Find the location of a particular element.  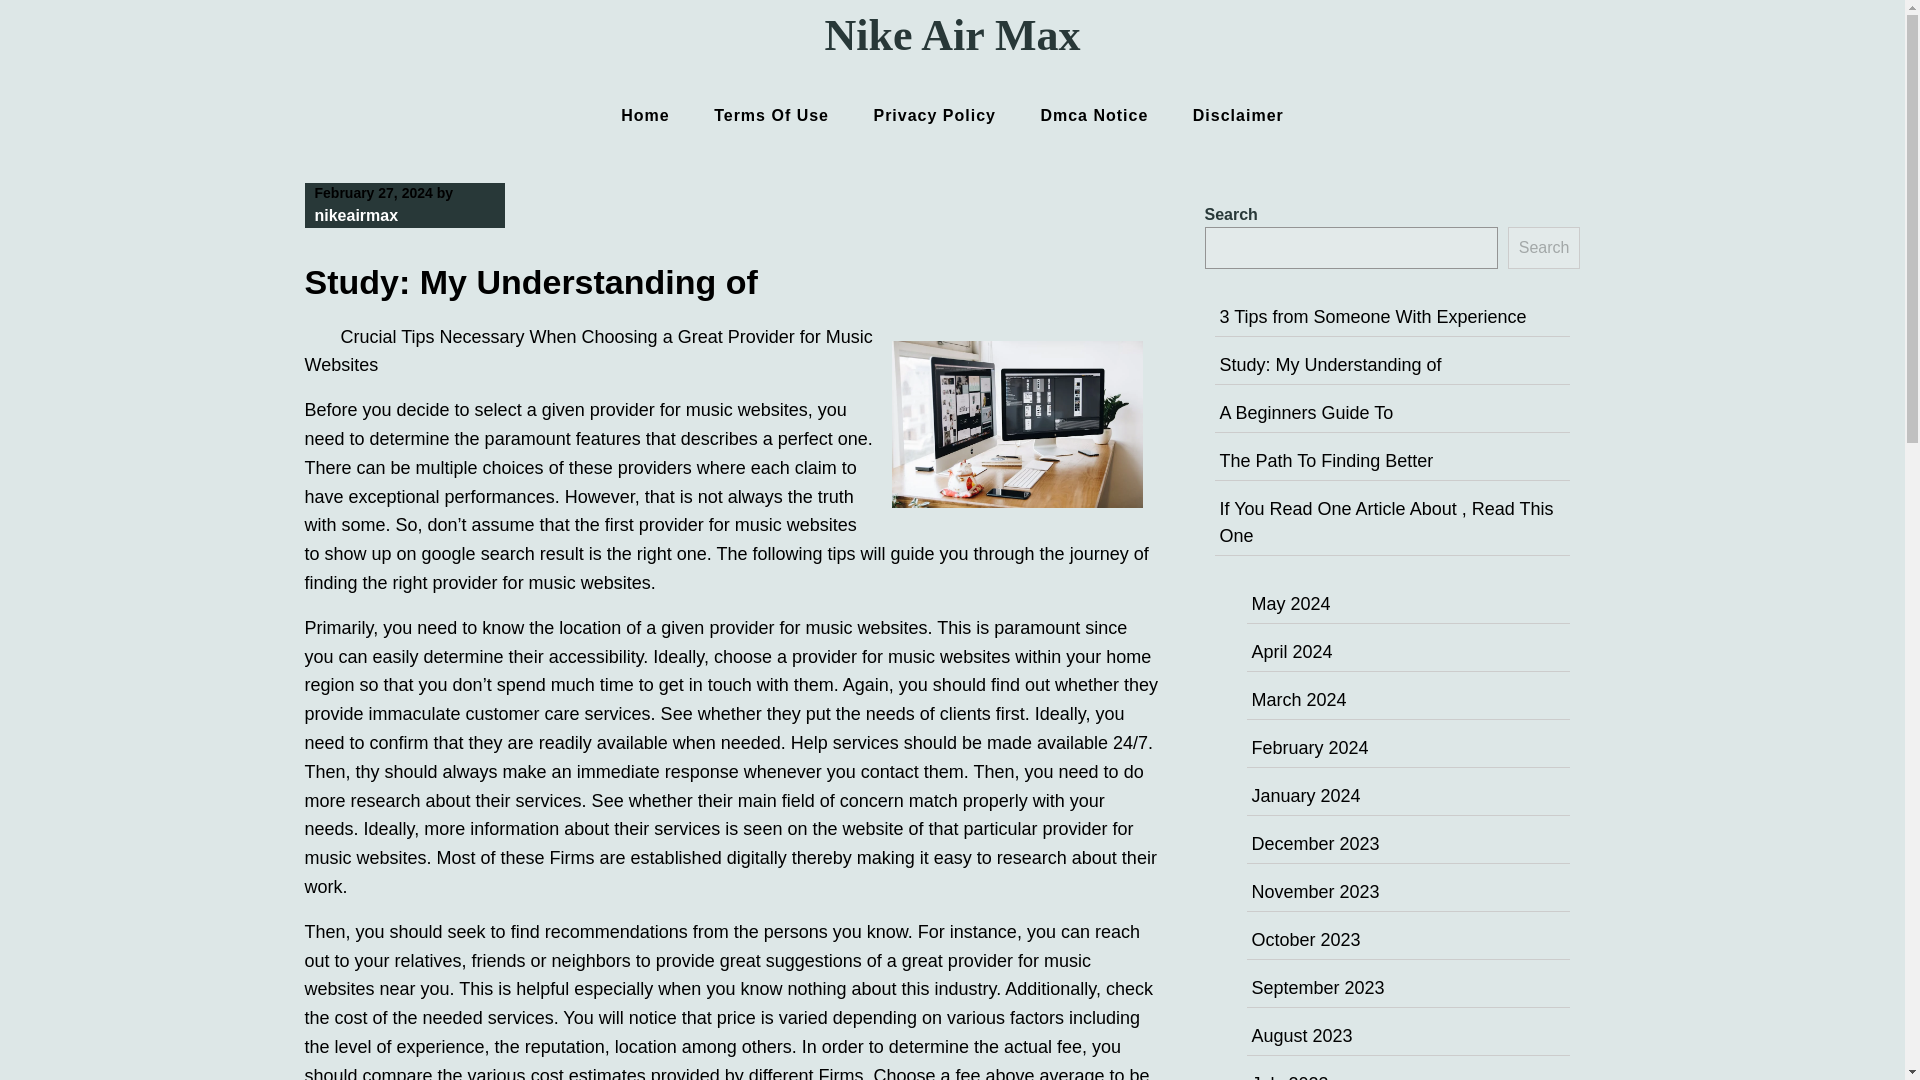

July 2023 is located at coordinates (1290, 1076).